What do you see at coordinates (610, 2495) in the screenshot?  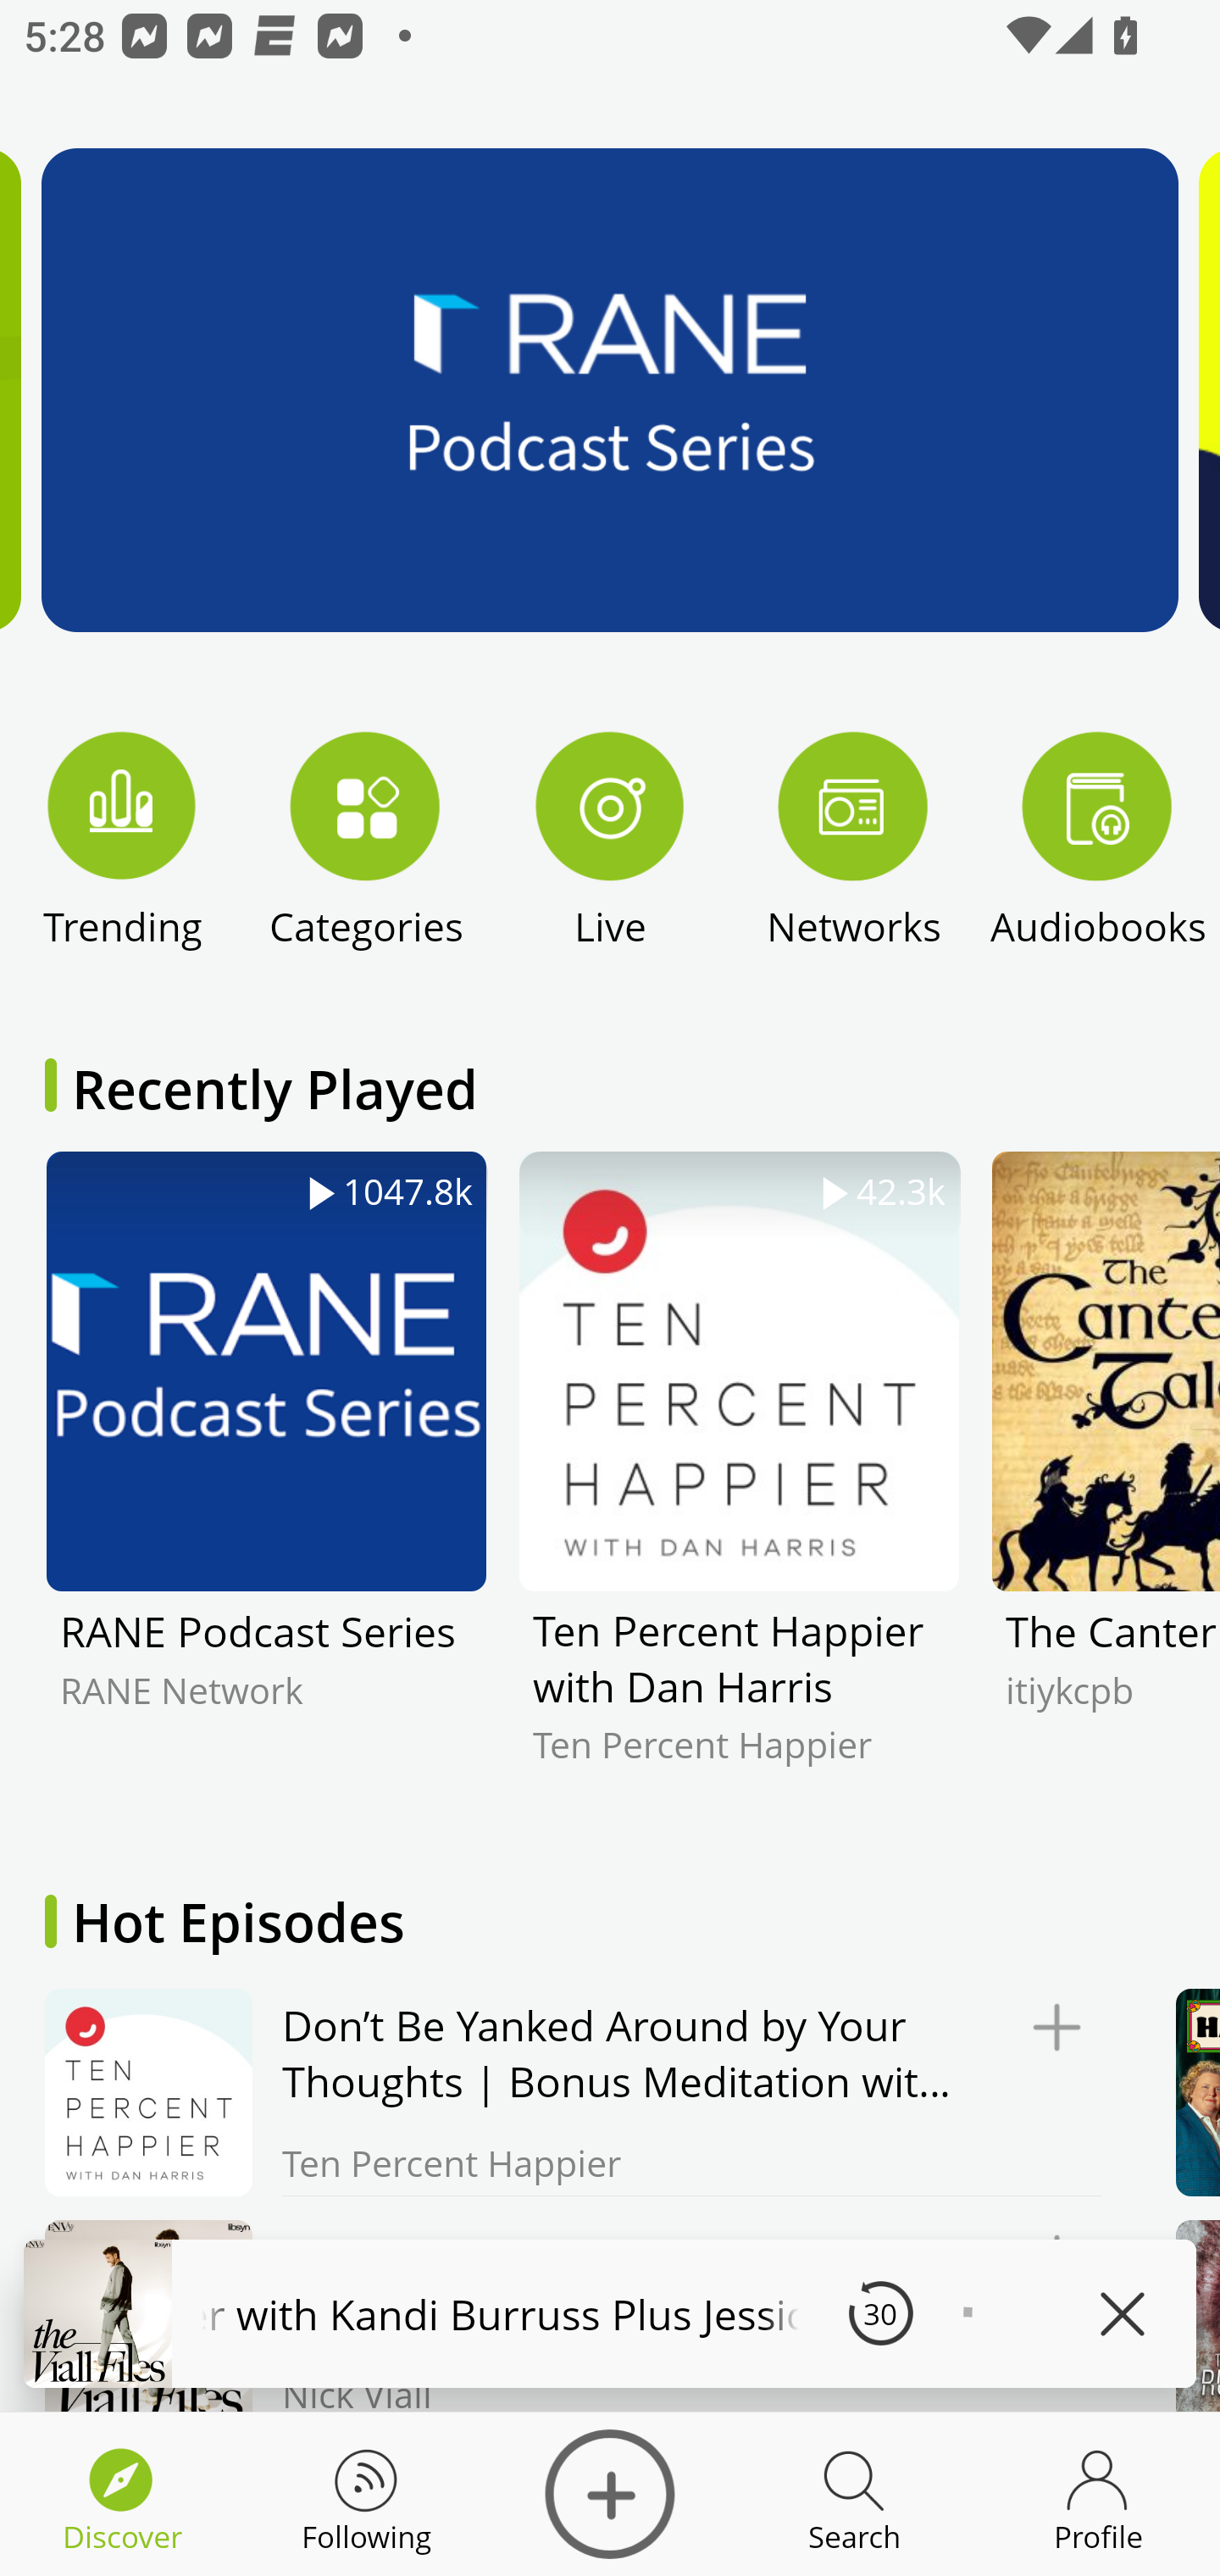 I see `Discover` at bounding box center [610, 2495].